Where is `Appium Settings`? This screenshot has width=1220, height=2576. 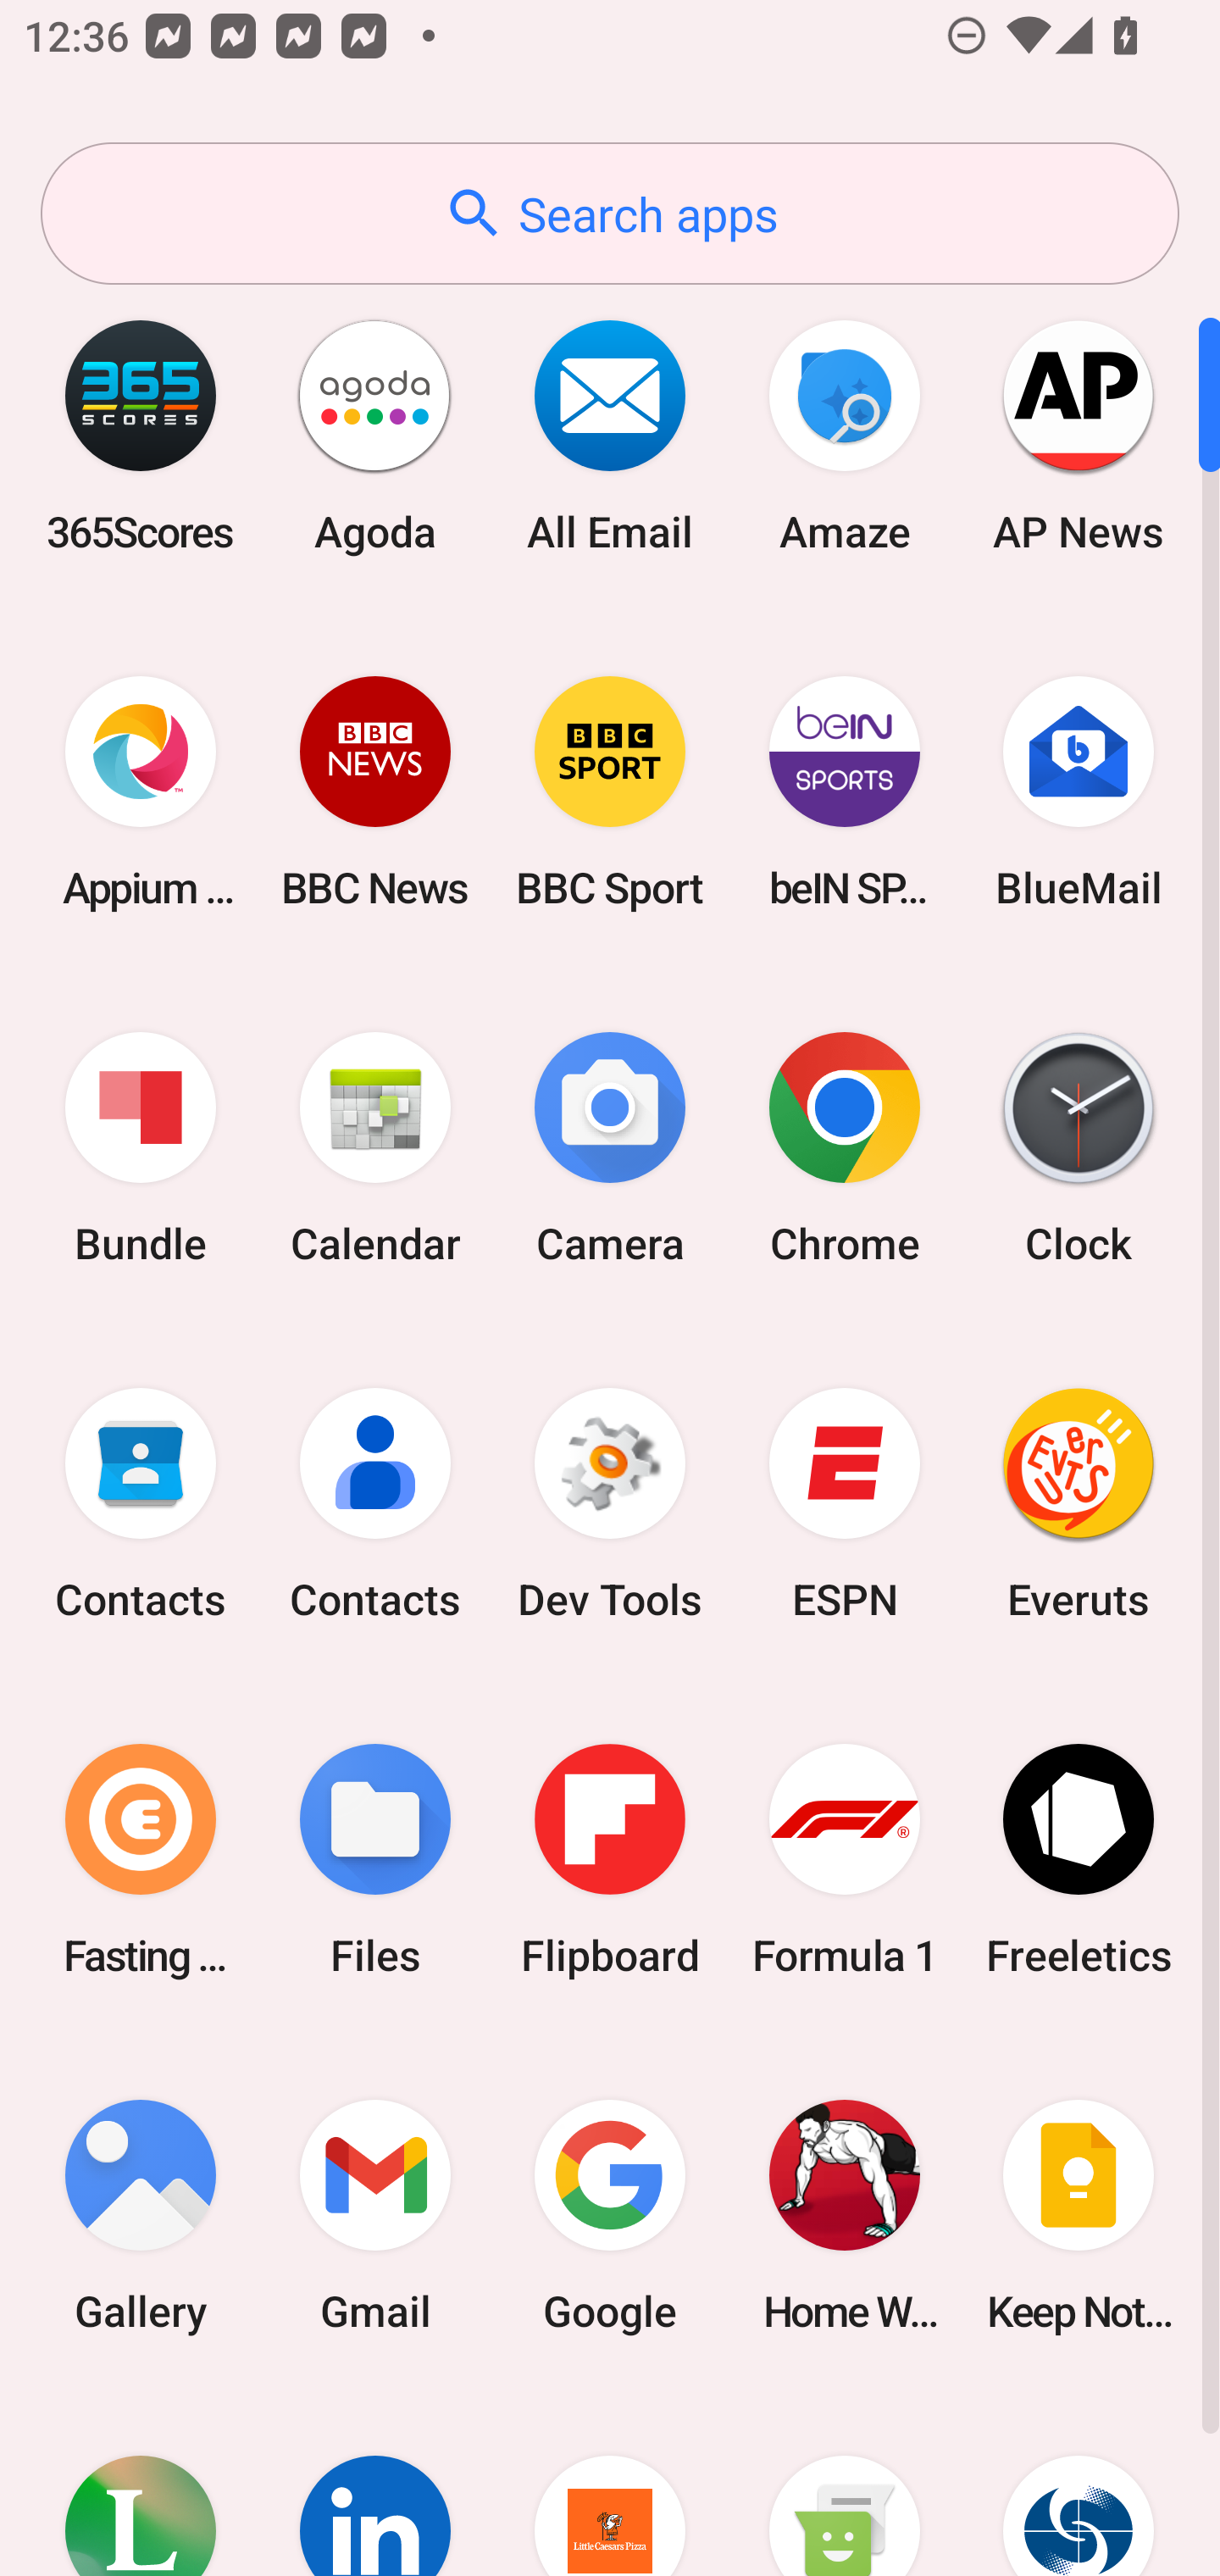
Appium Settings is located at coordinates (141, 791).